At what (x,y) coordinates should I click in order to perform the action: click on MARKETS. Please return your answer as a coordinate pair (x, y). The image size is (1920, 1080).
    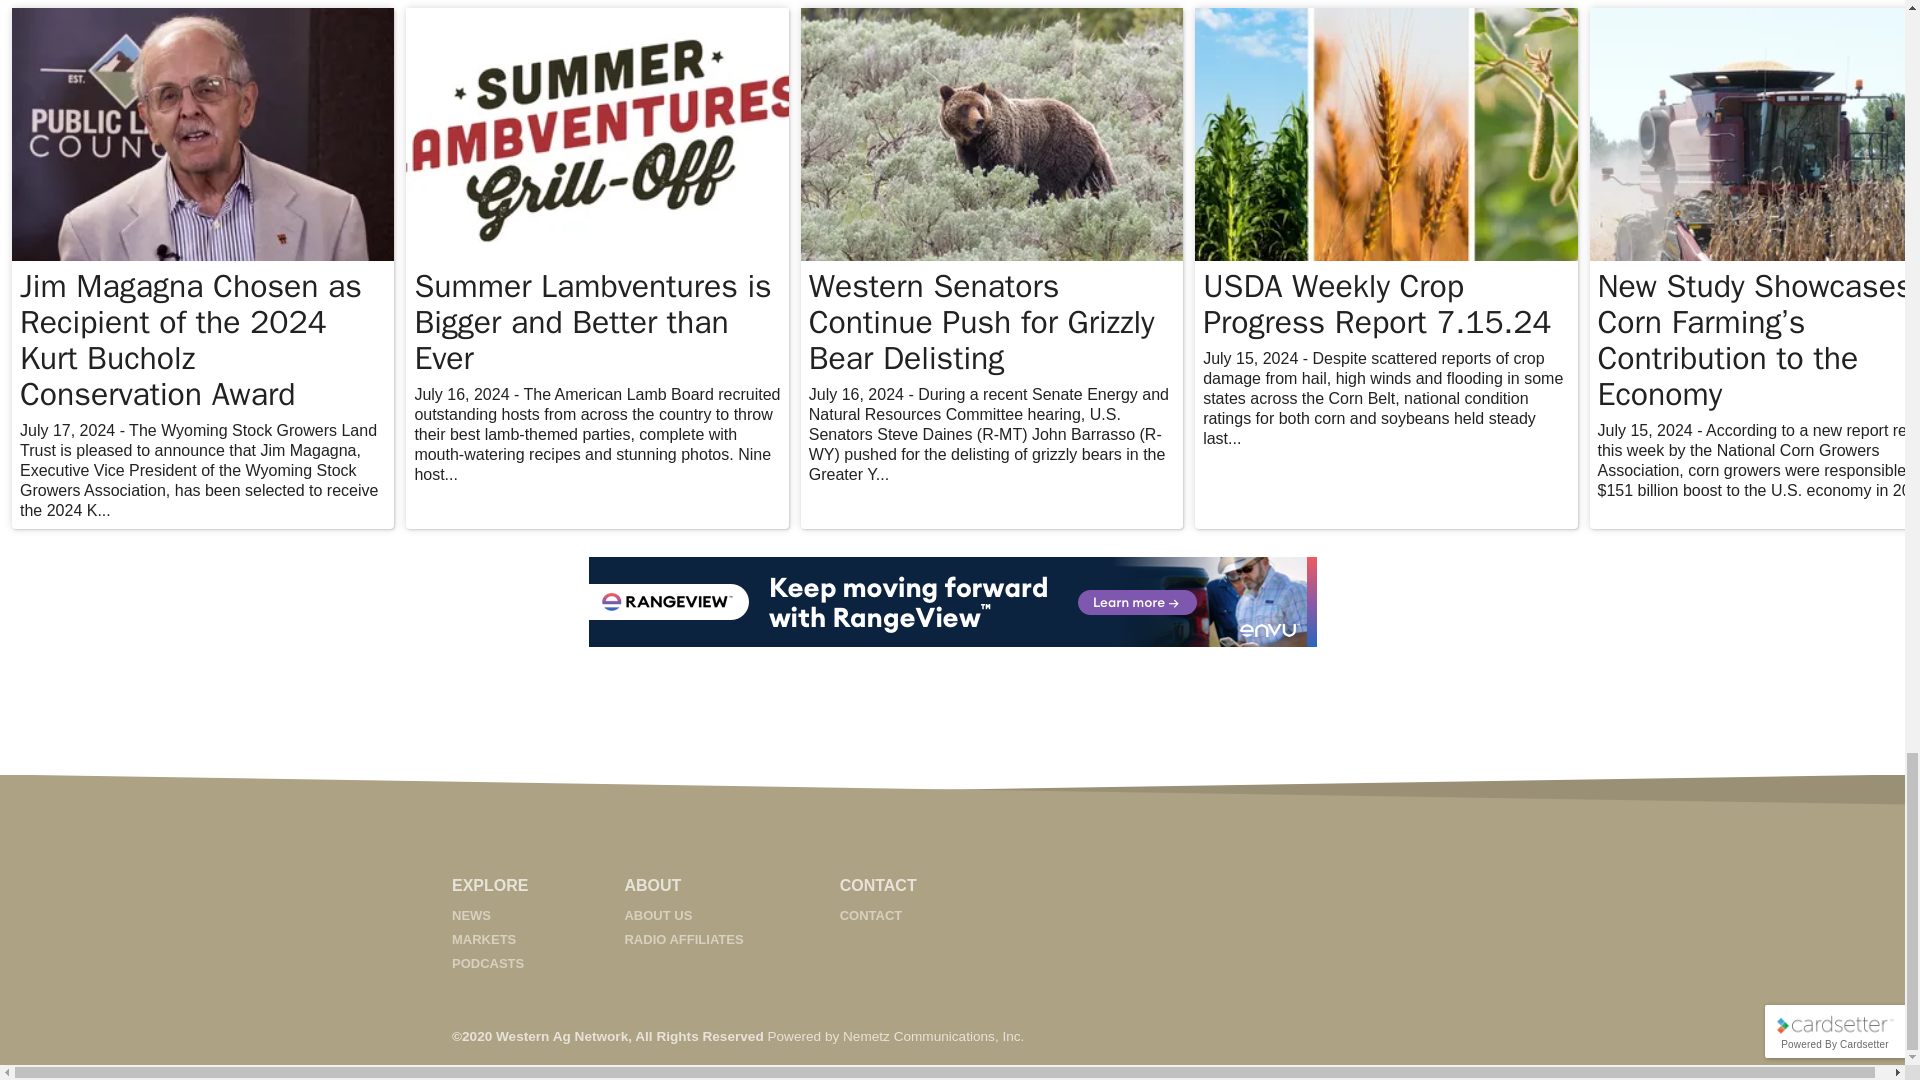
    Looking at the image, I should click on (484, 940).